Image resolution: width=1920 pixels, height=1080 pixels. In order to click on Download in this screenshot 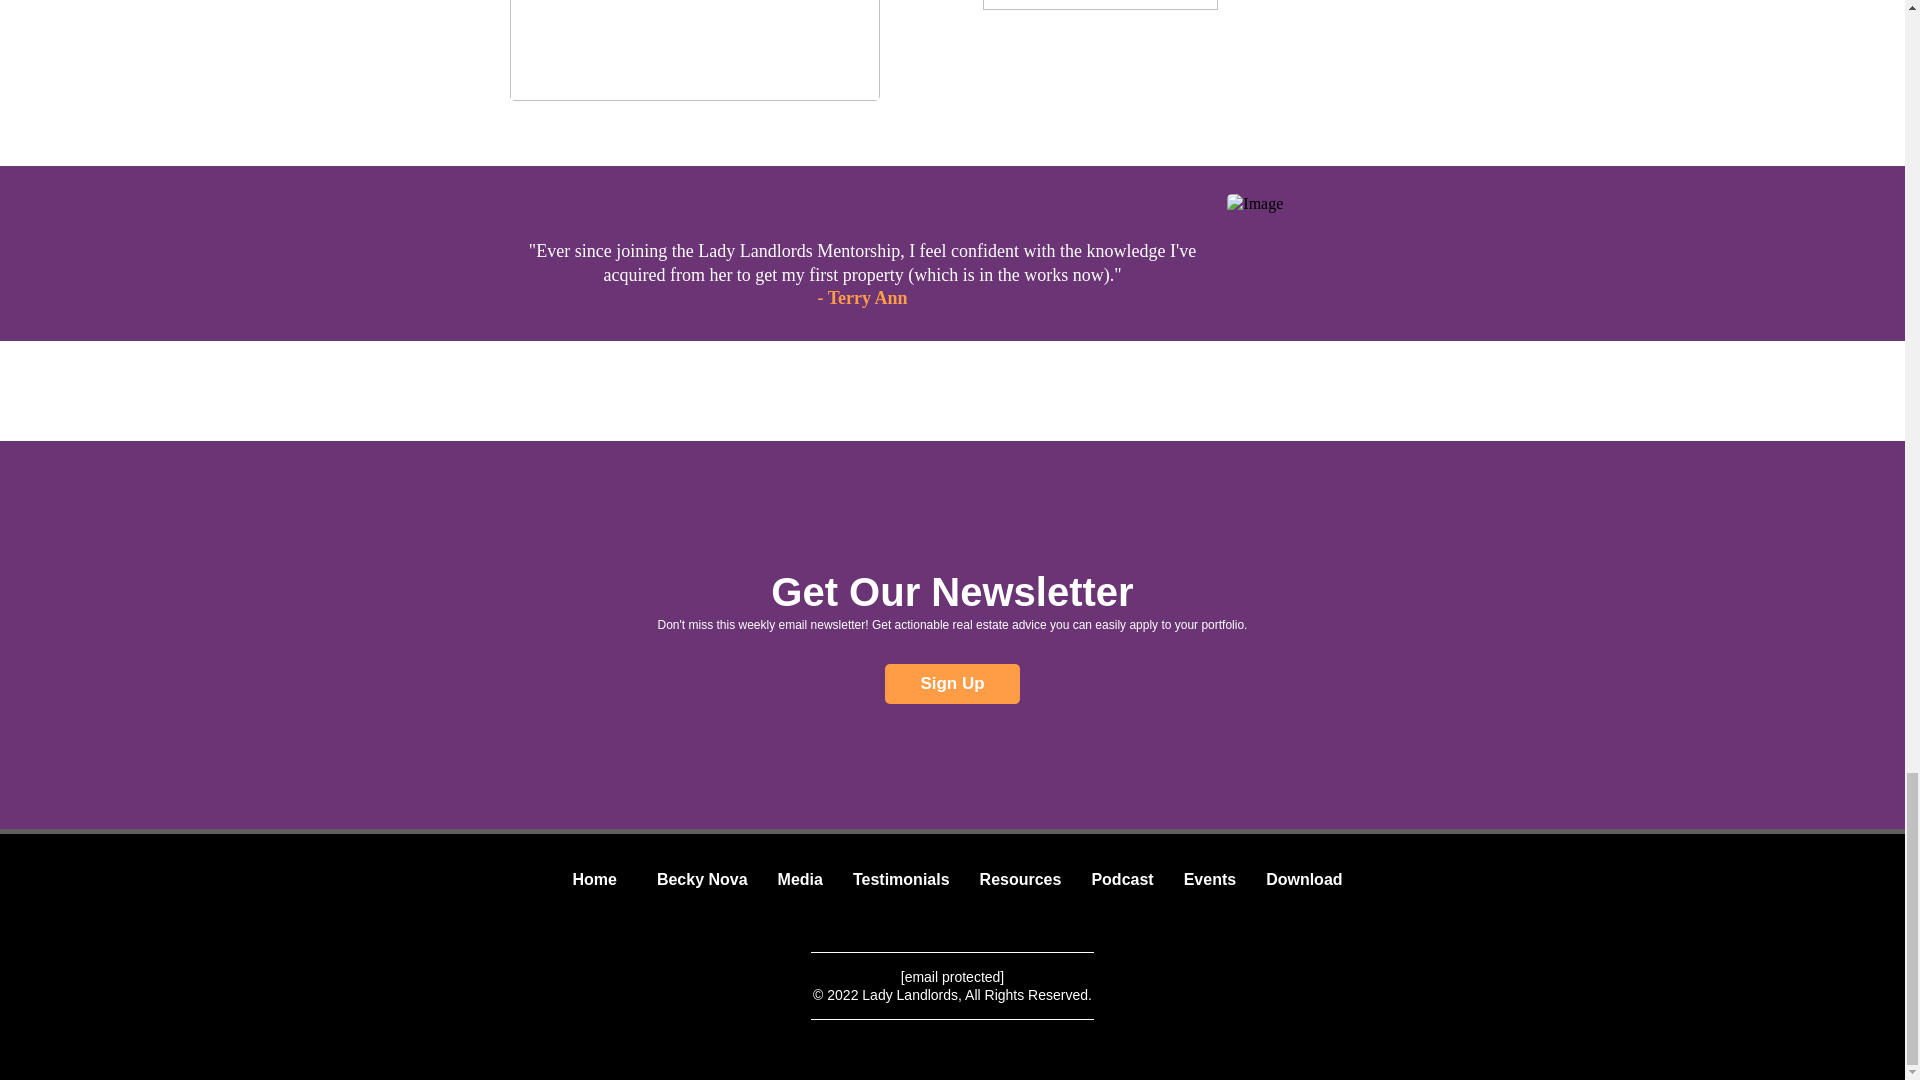, I will do `click(1304, 879)`.